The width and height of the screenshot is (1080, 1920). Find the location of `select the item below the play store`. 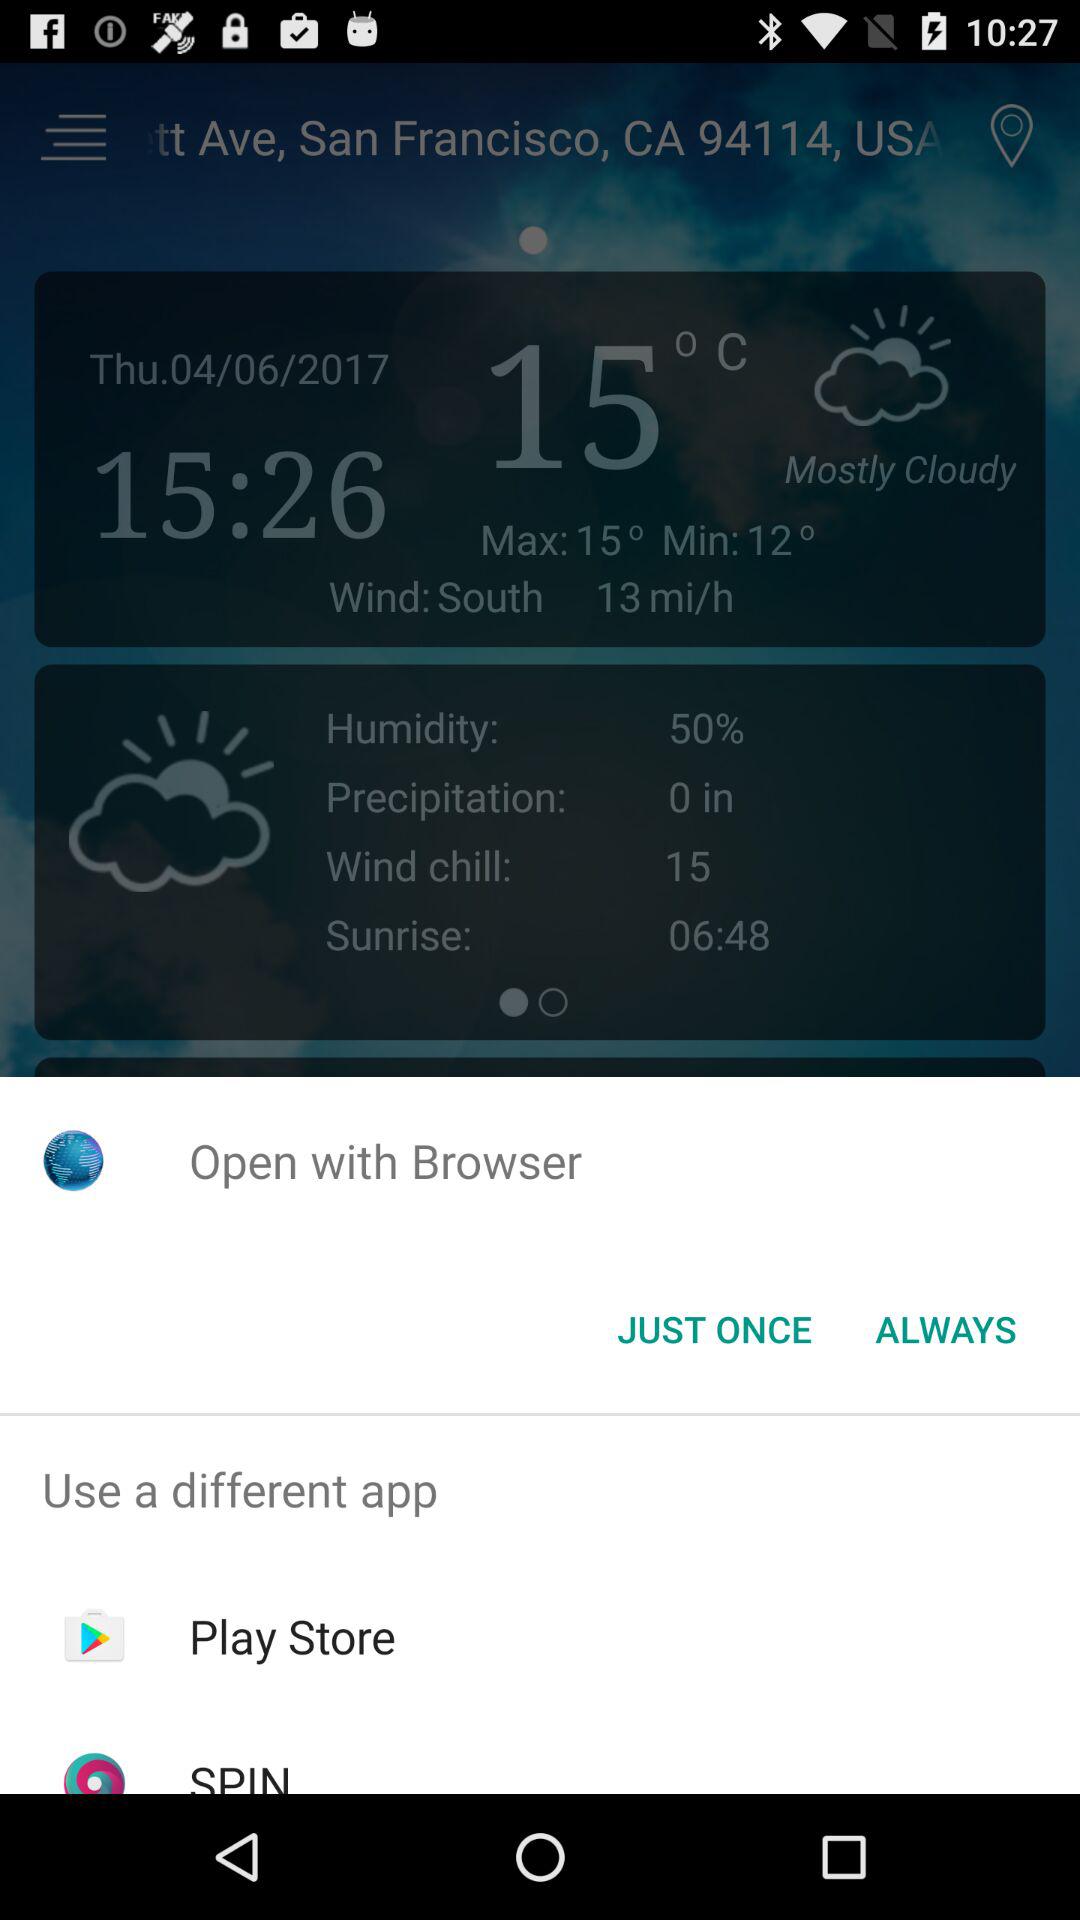

select the item below the play store is located at coordinates (240, 1772).